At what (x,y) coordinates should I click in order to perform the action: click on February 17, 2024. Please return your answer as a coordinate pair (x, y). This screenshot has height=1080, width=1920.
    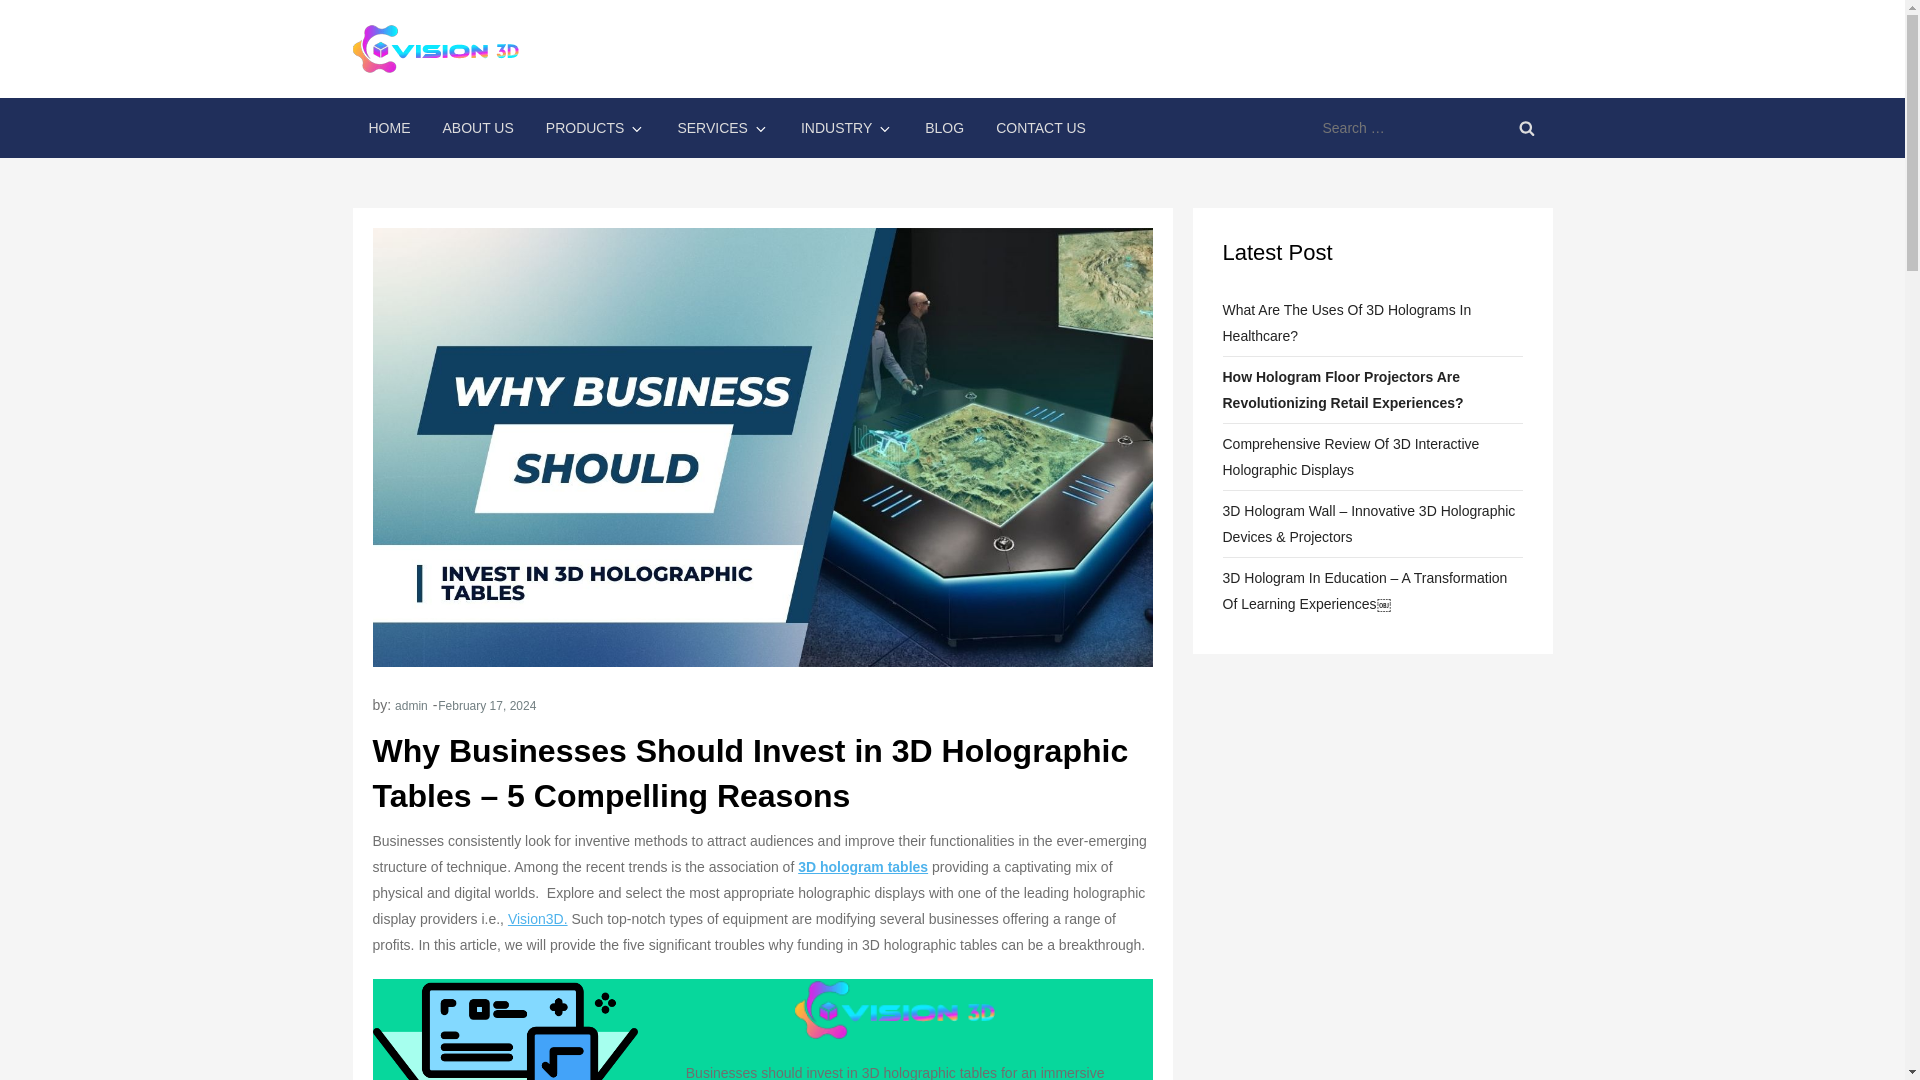
    Looking at the image, I should click on (486, 705).